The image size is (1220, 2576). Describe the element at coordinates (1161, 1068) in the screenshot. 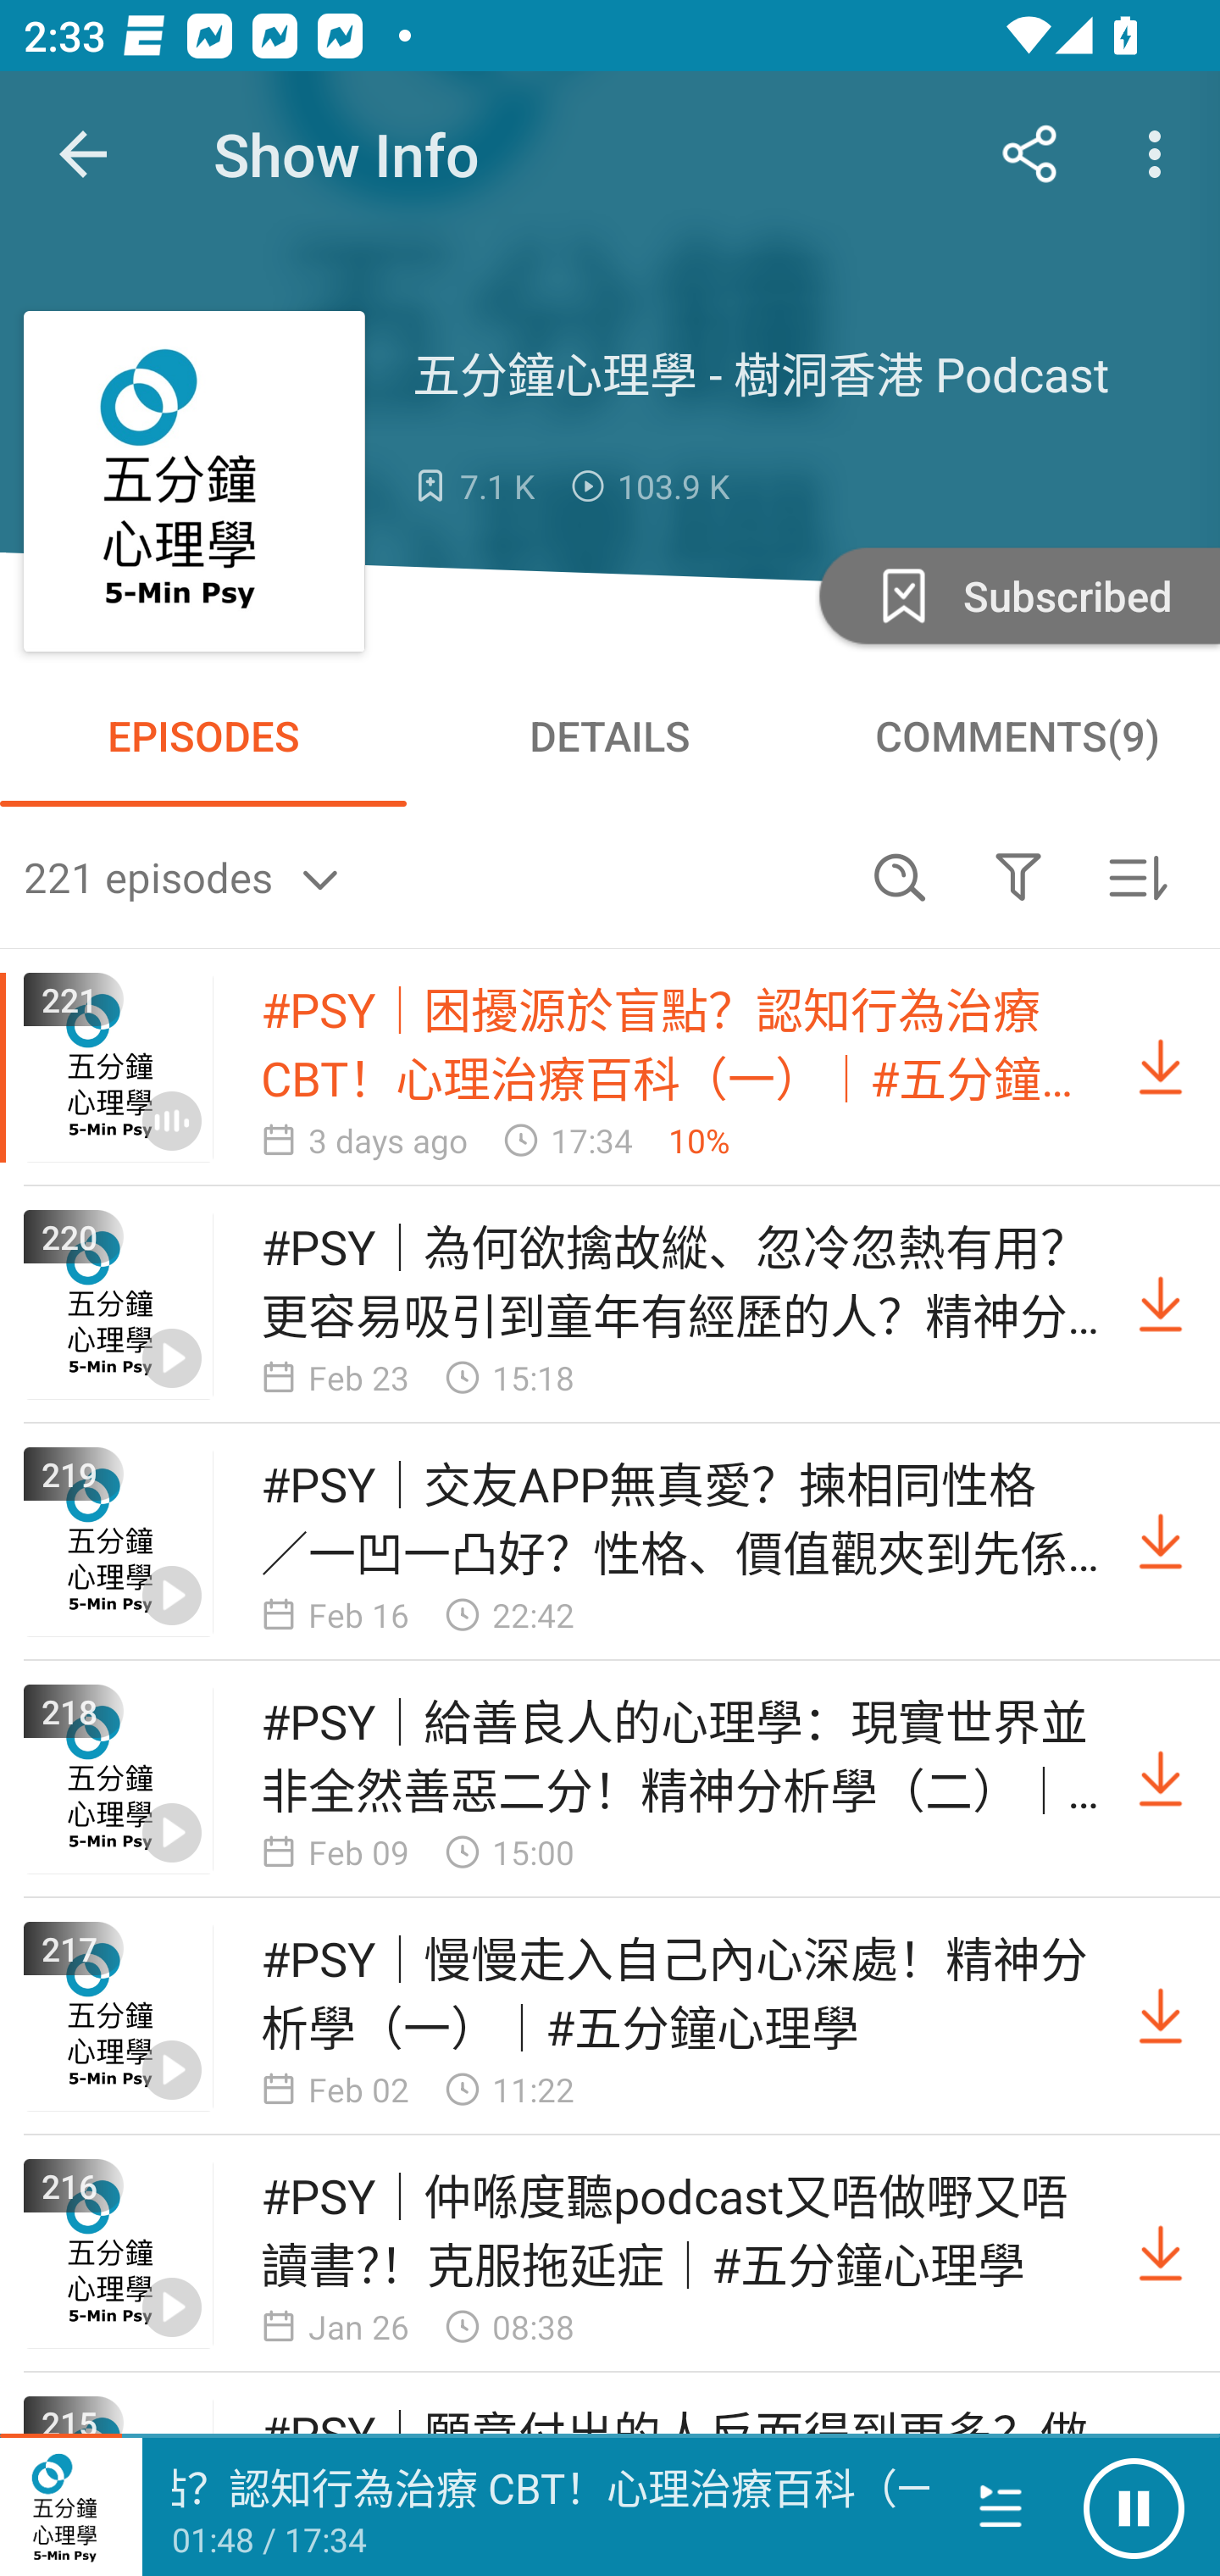

I see `Download` at that location.